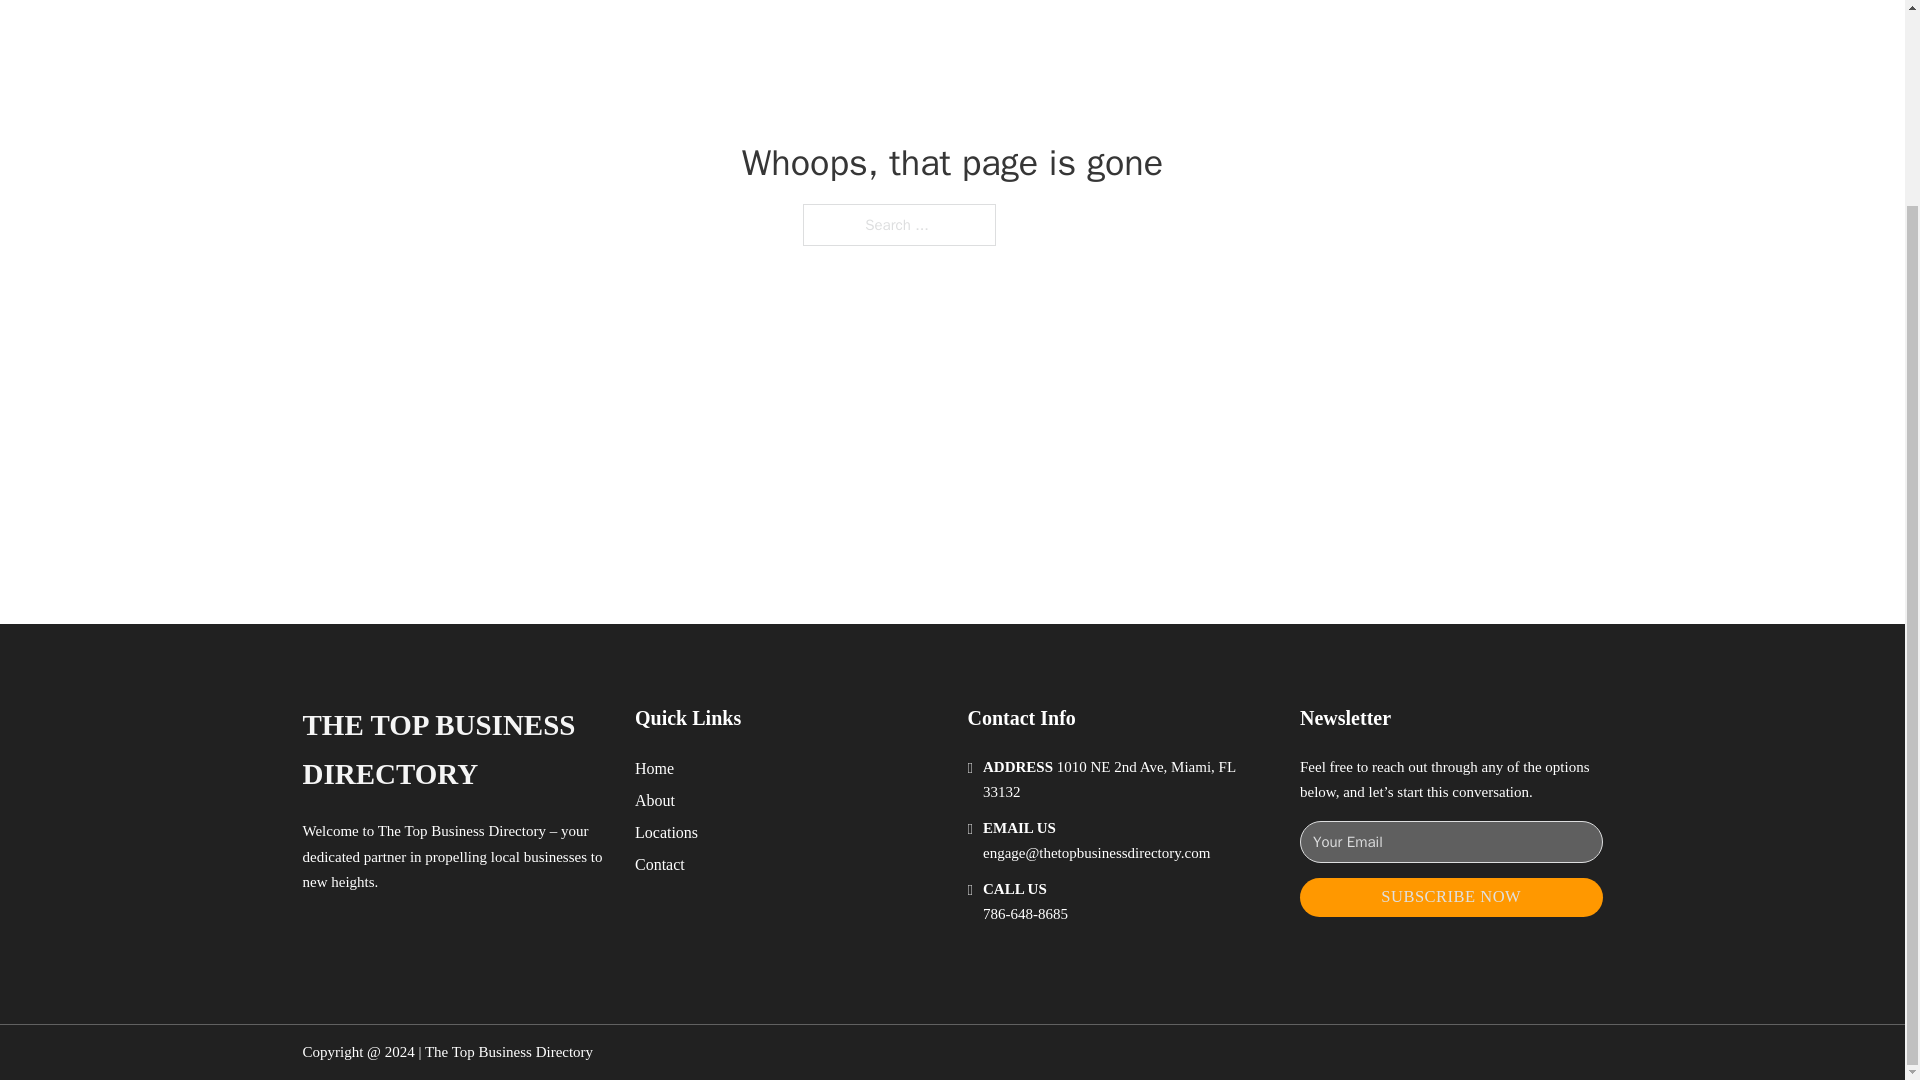 This screenshot has height=1080, width=1920. I want to click on Locations, so click(666, 832).